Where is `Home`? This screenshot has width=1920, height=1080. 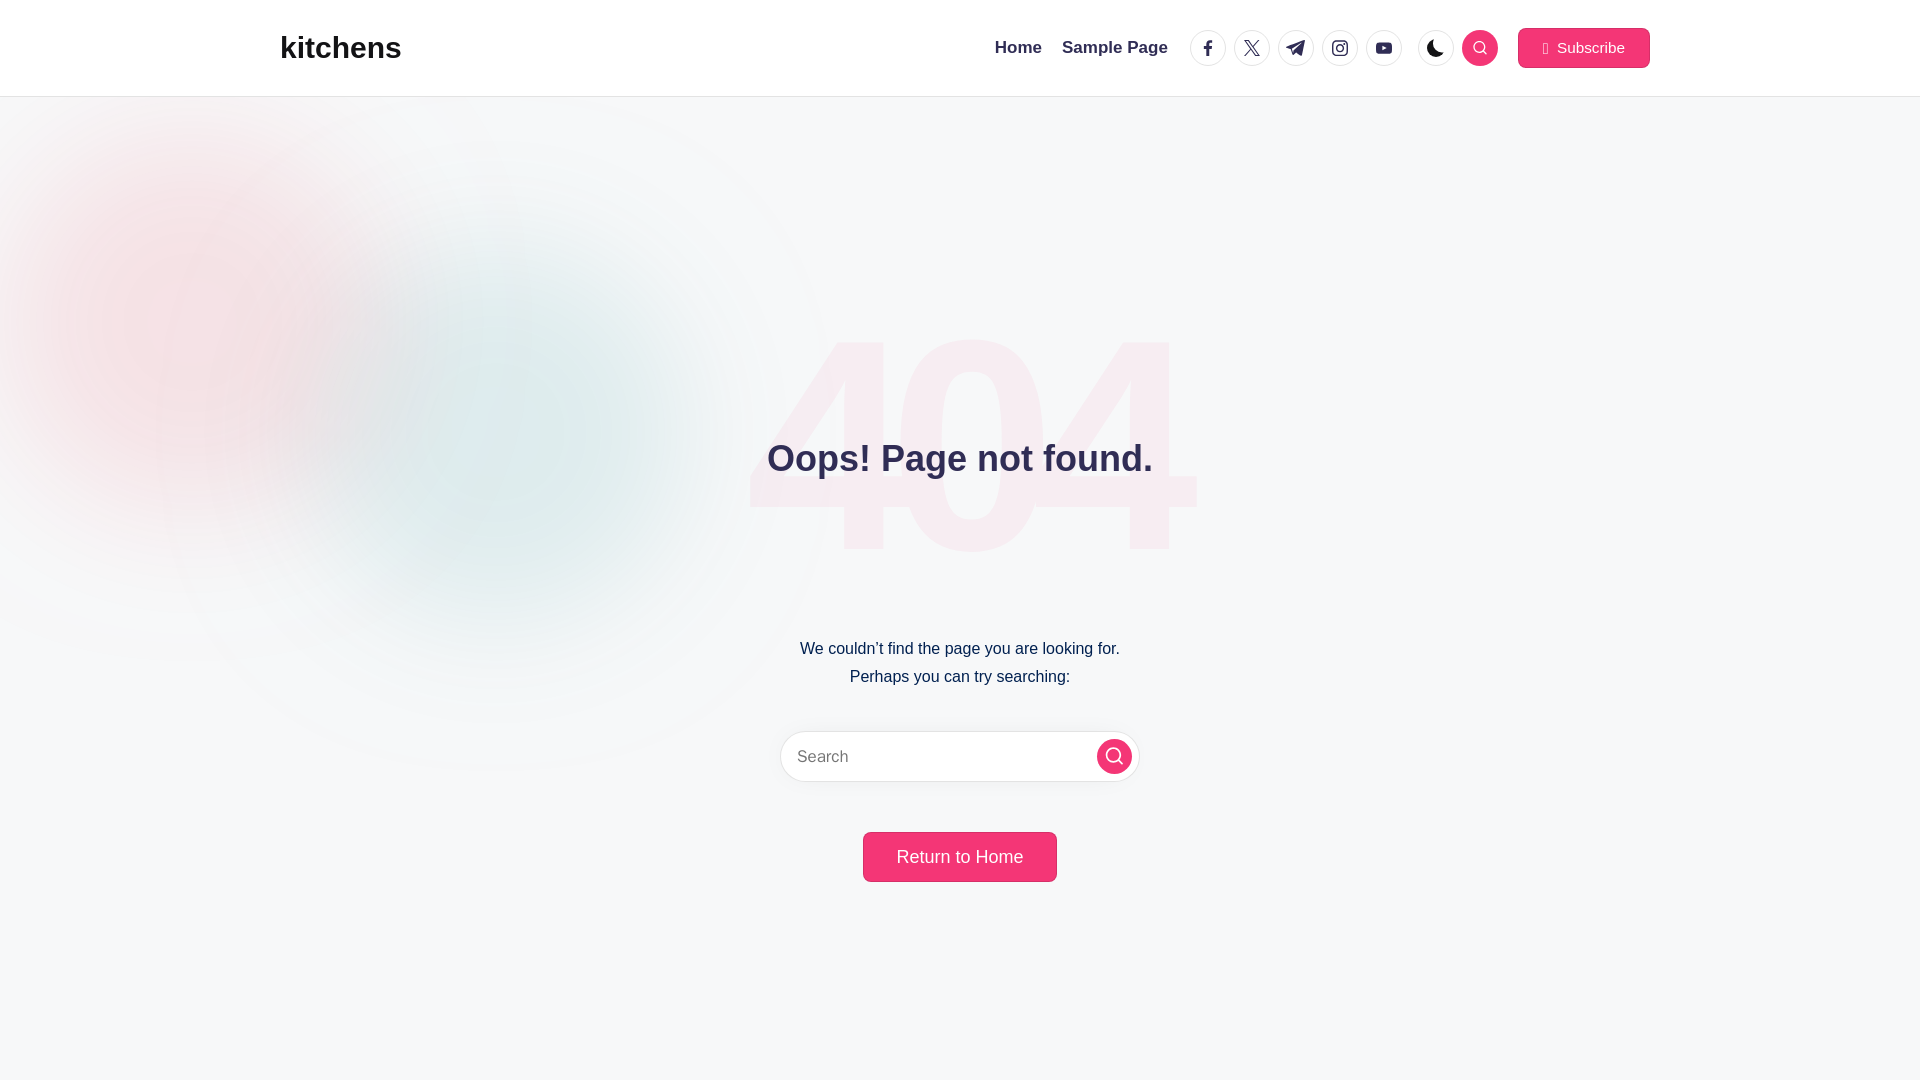
Home is located at coordinates (1018, 48).